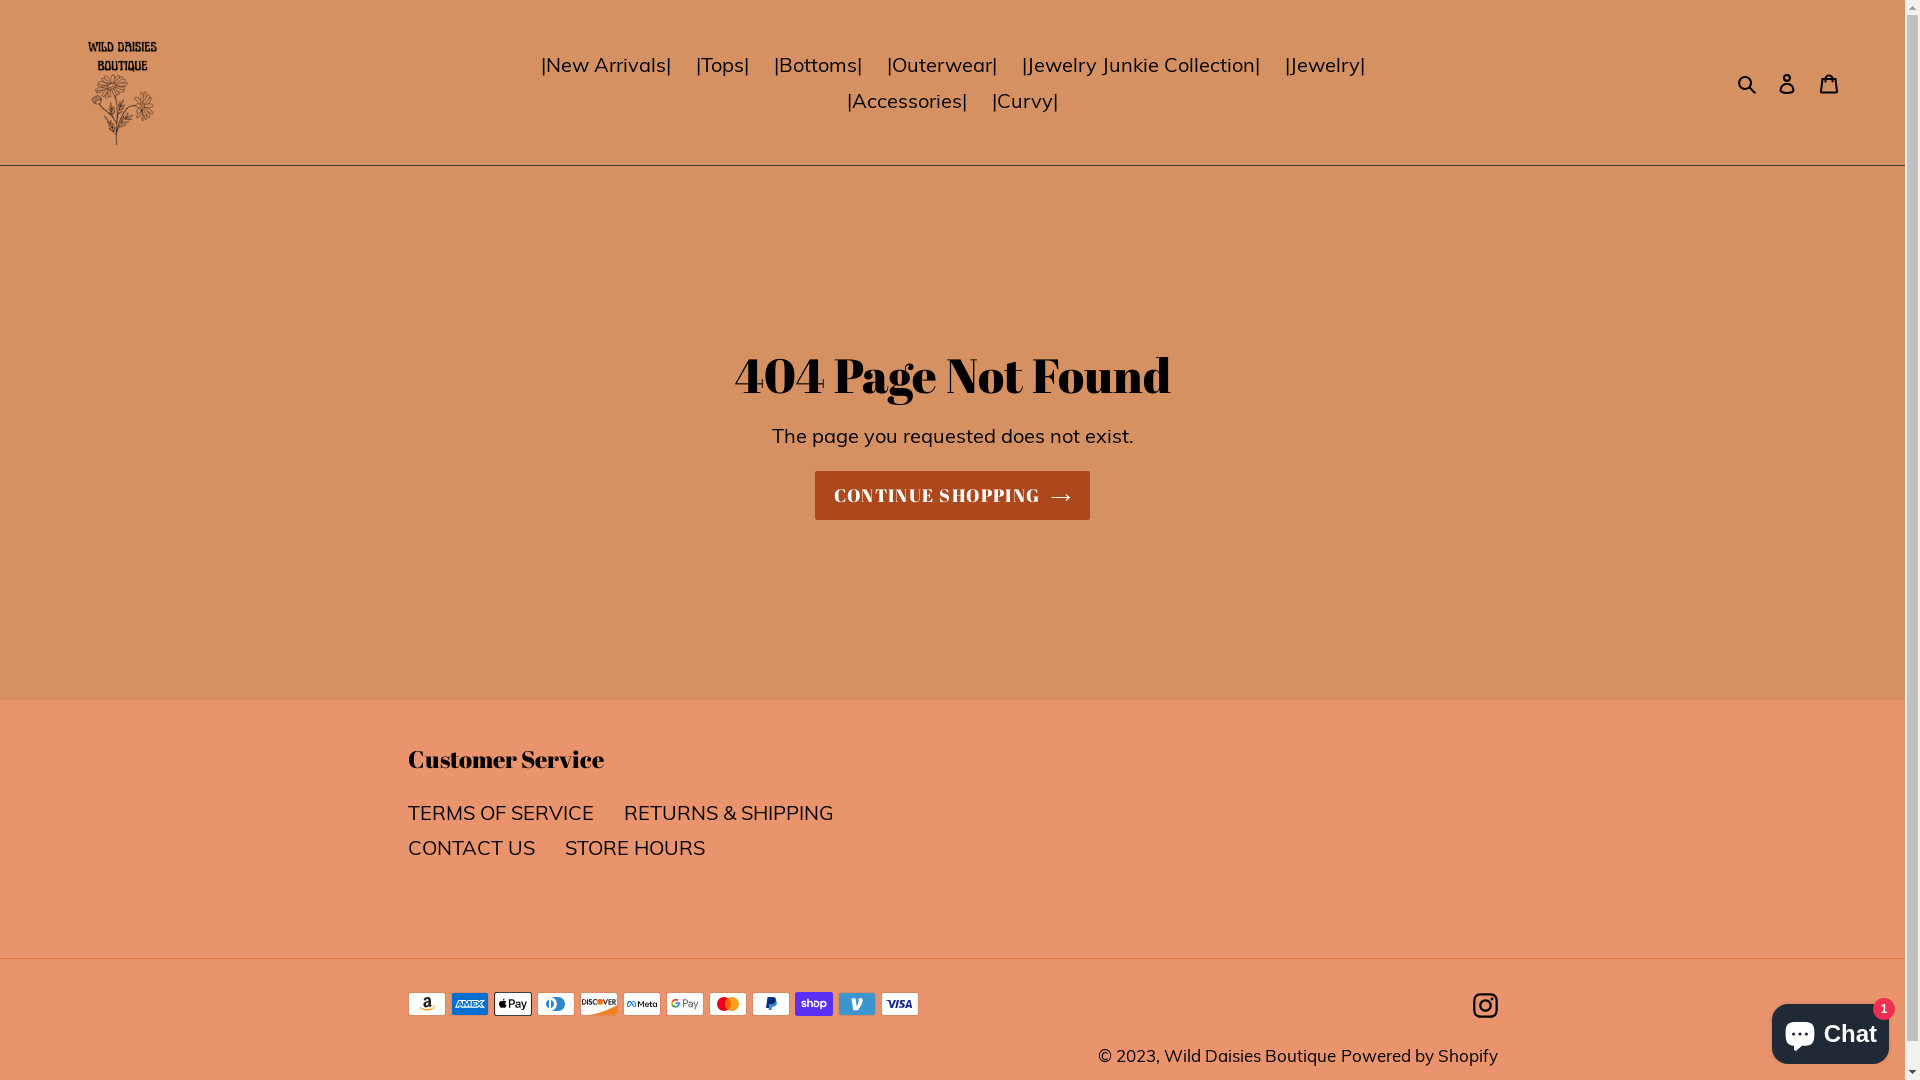  Describe the element at coordinates (501, 812) in the screenshot. I see `TERMS OF SERVICE` at that location.